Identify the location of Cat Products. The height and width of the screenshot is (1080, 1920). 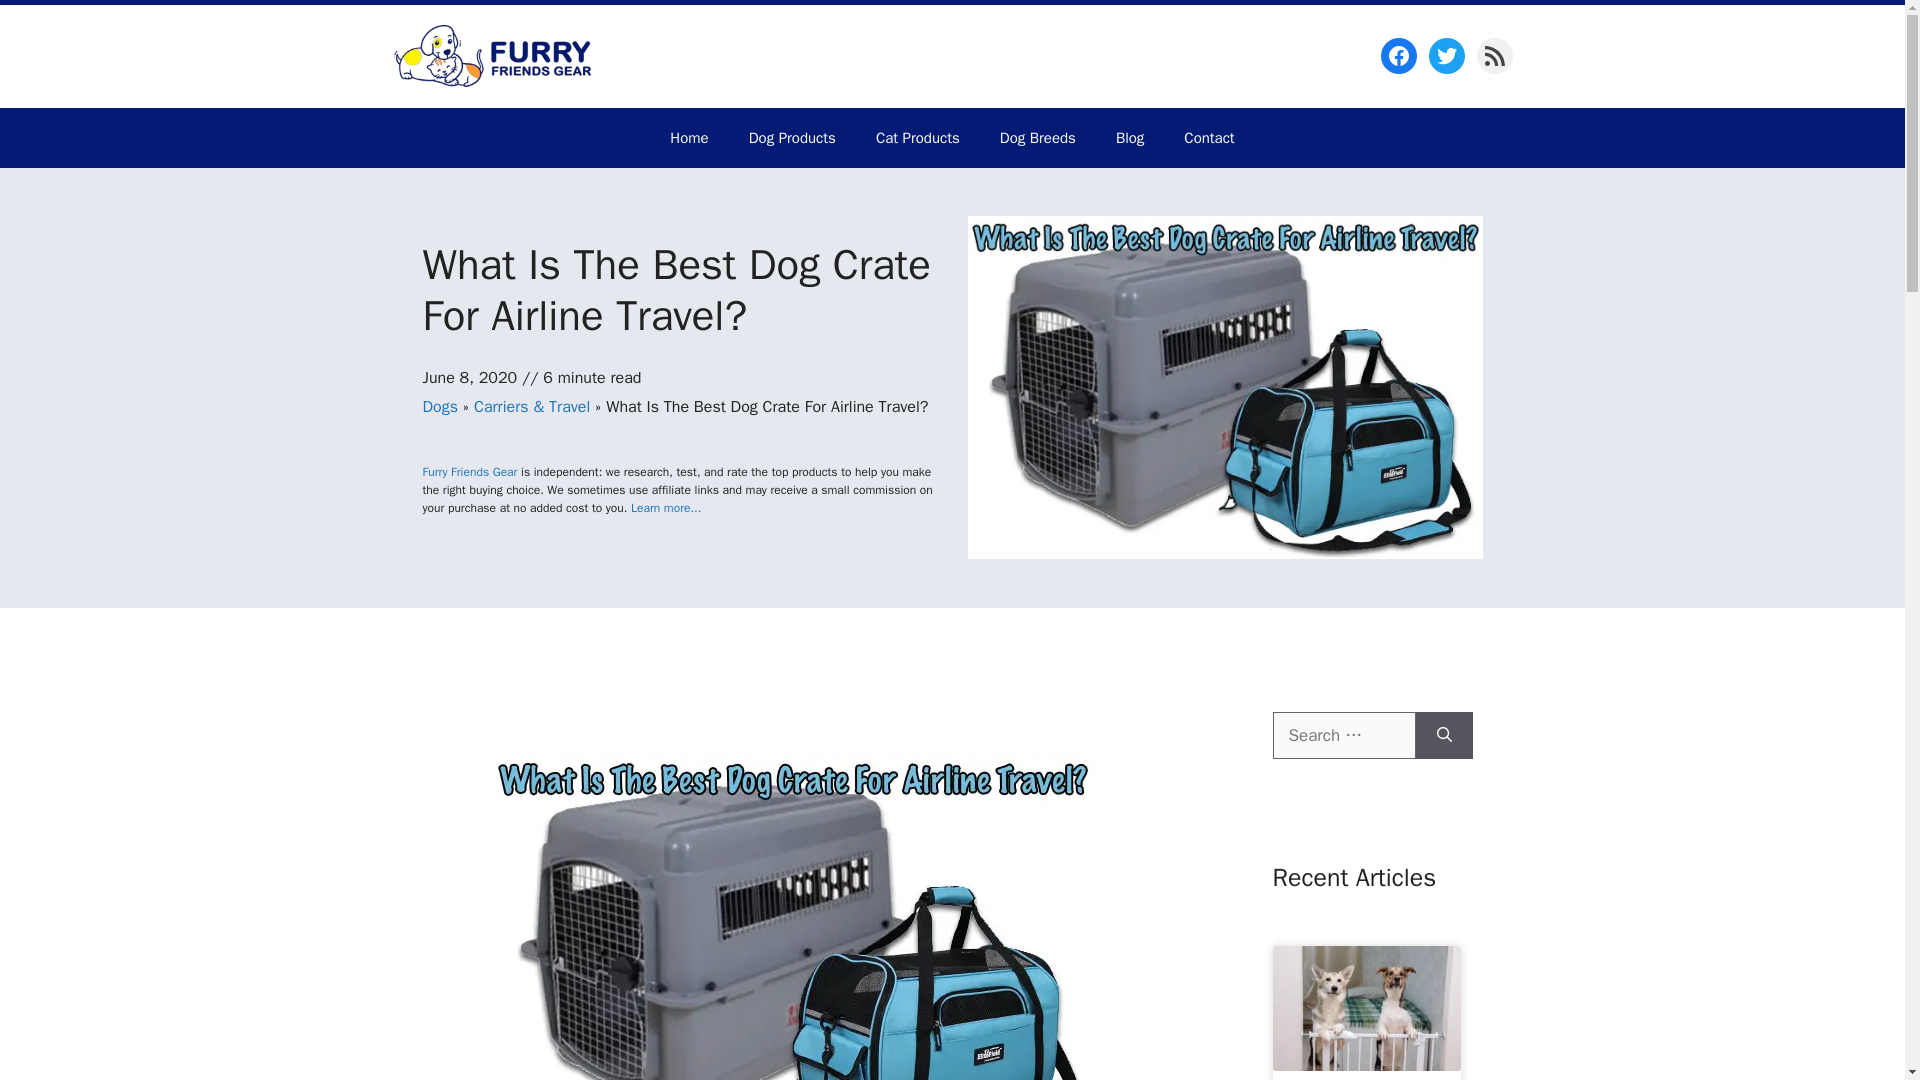
(918, 138).